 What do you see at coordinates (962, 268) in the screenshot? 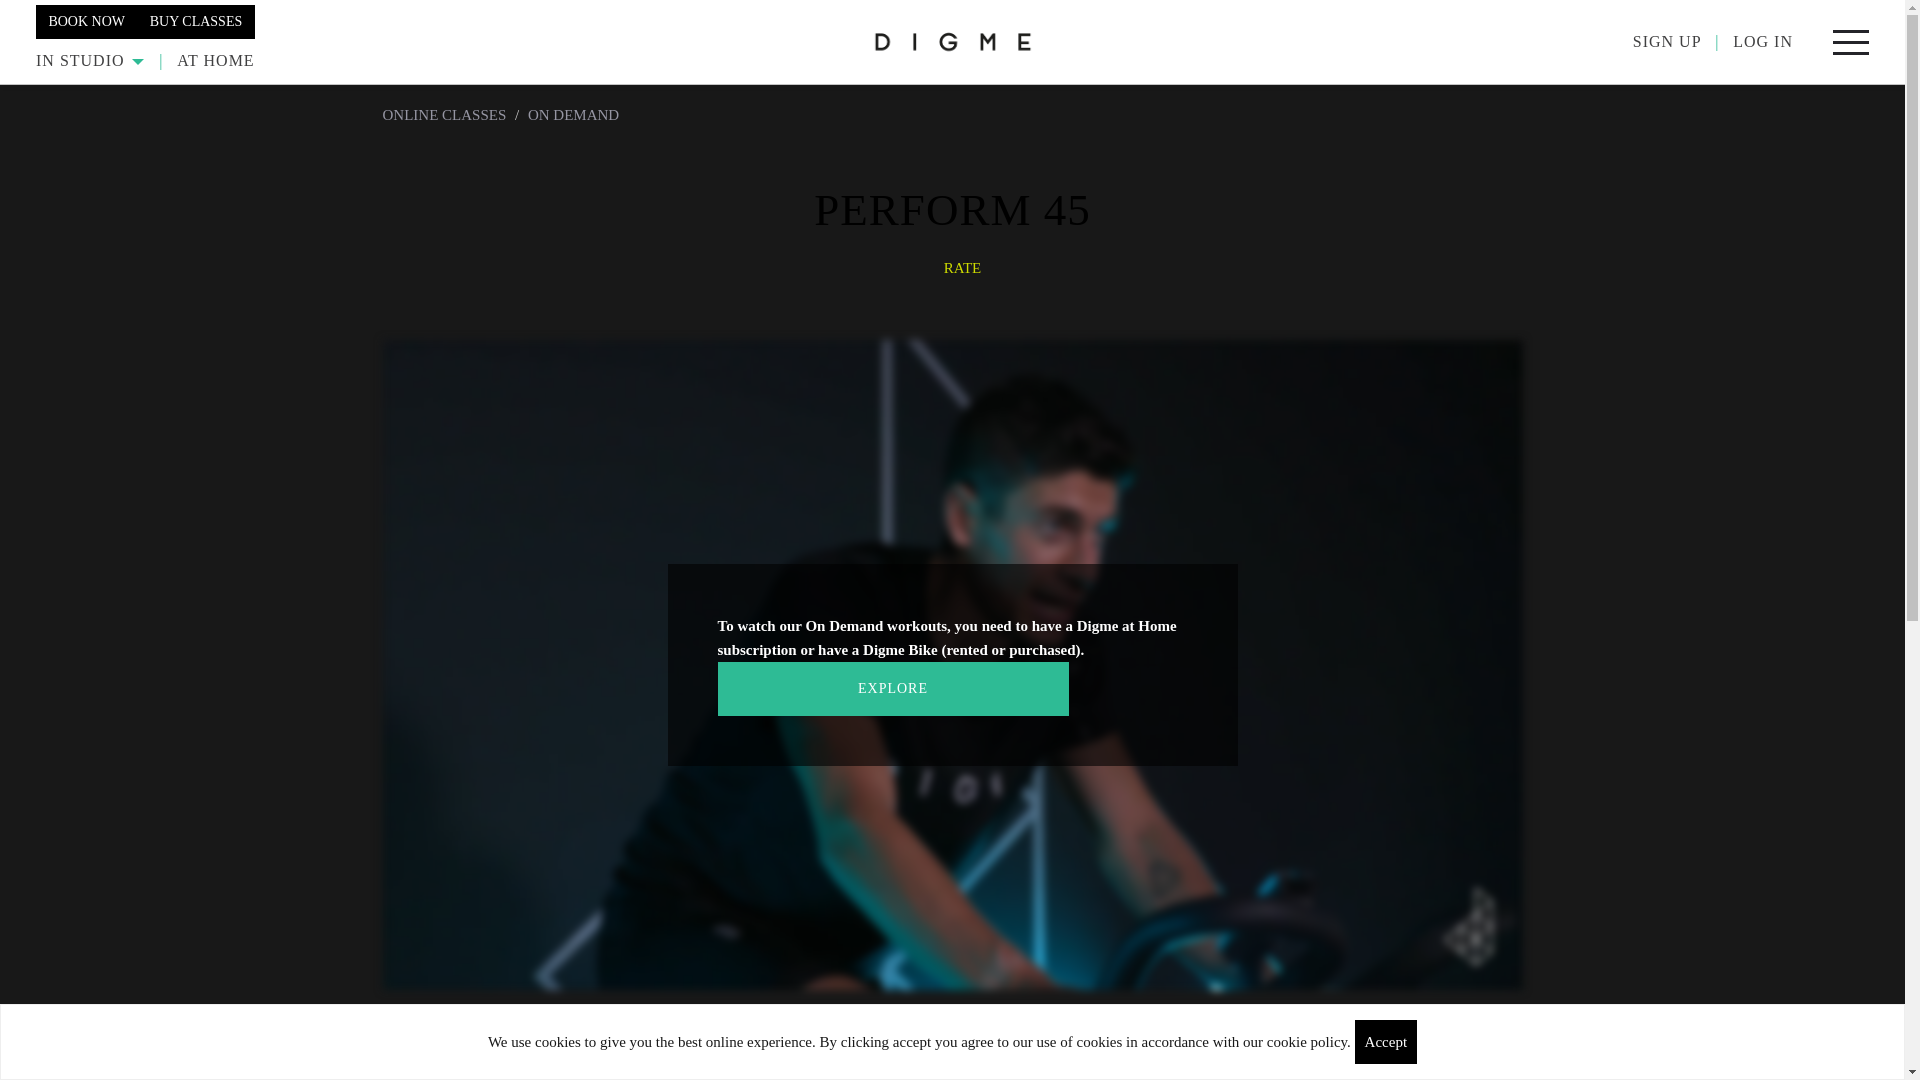
I see `RATE` at bounding box center [962, 268].